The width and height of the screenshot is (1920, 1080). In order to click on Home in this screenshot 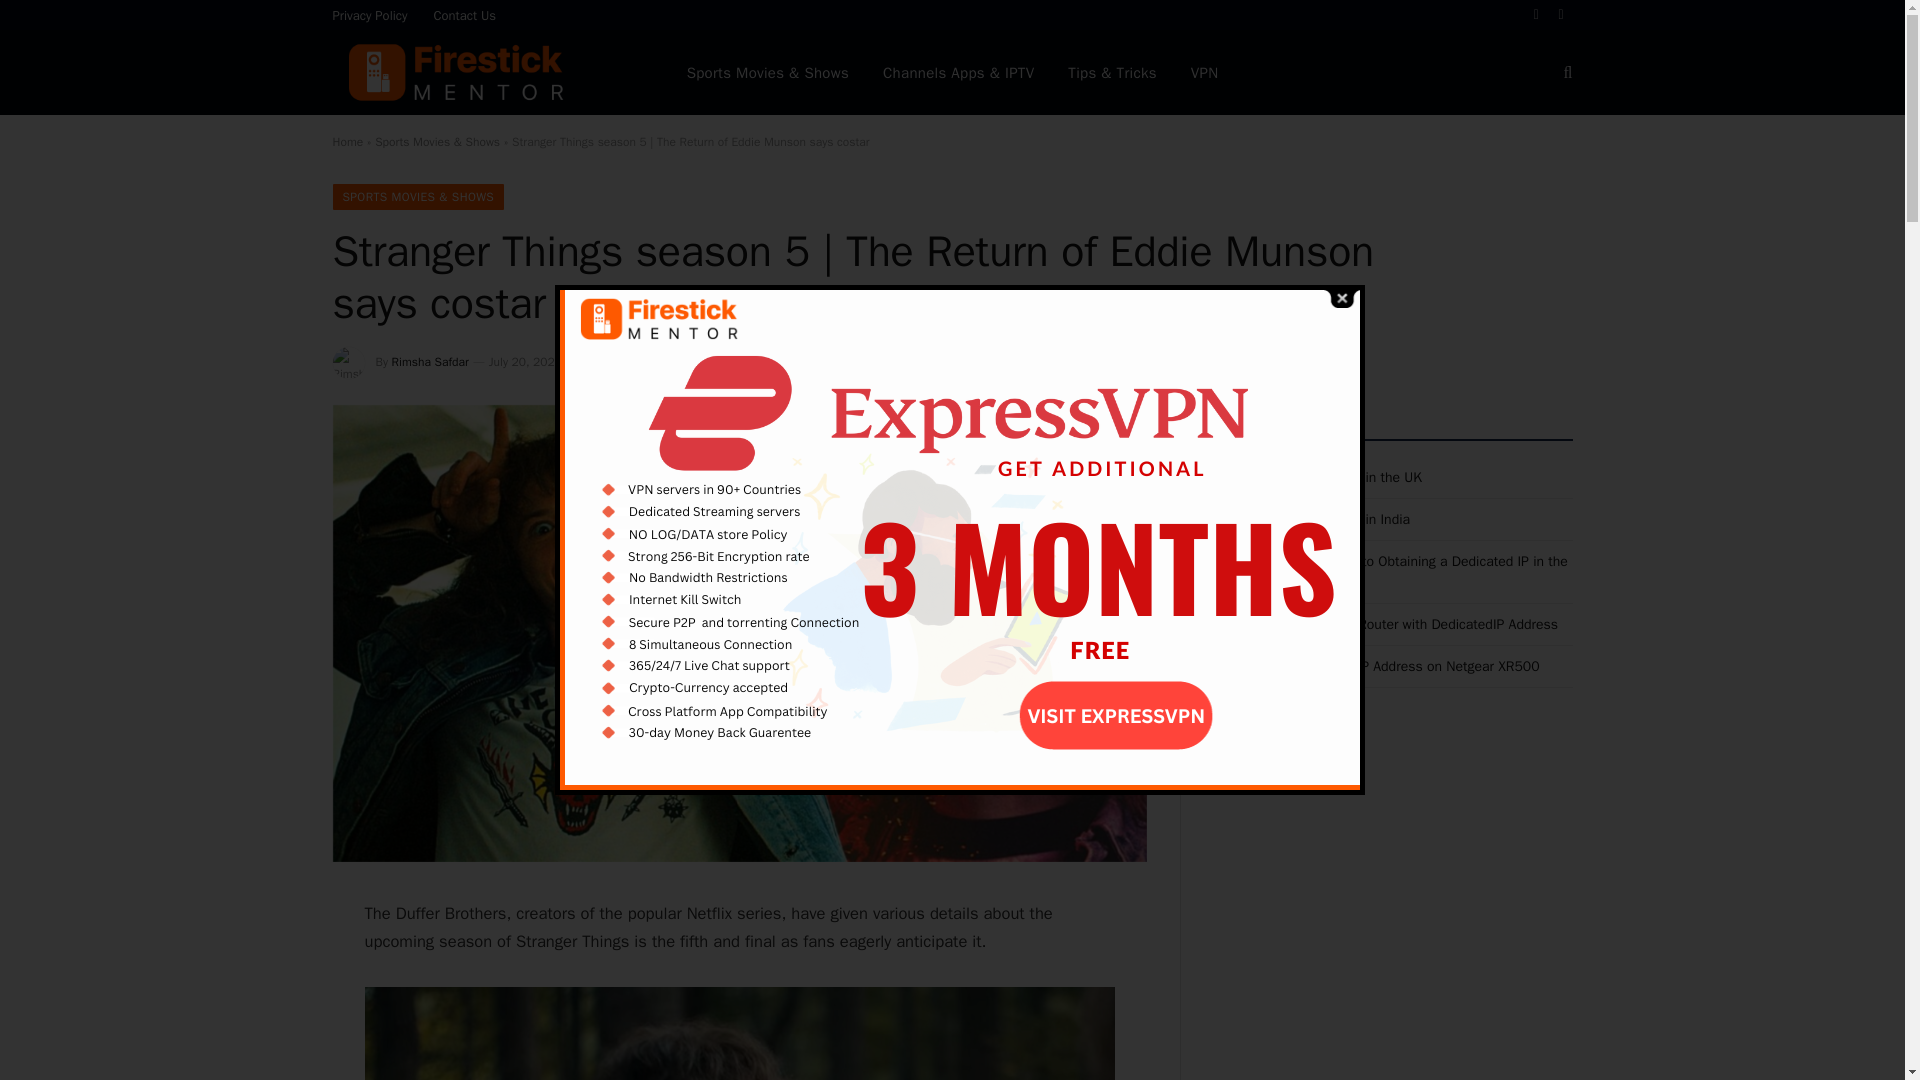, I will do `click(347, 142)`.